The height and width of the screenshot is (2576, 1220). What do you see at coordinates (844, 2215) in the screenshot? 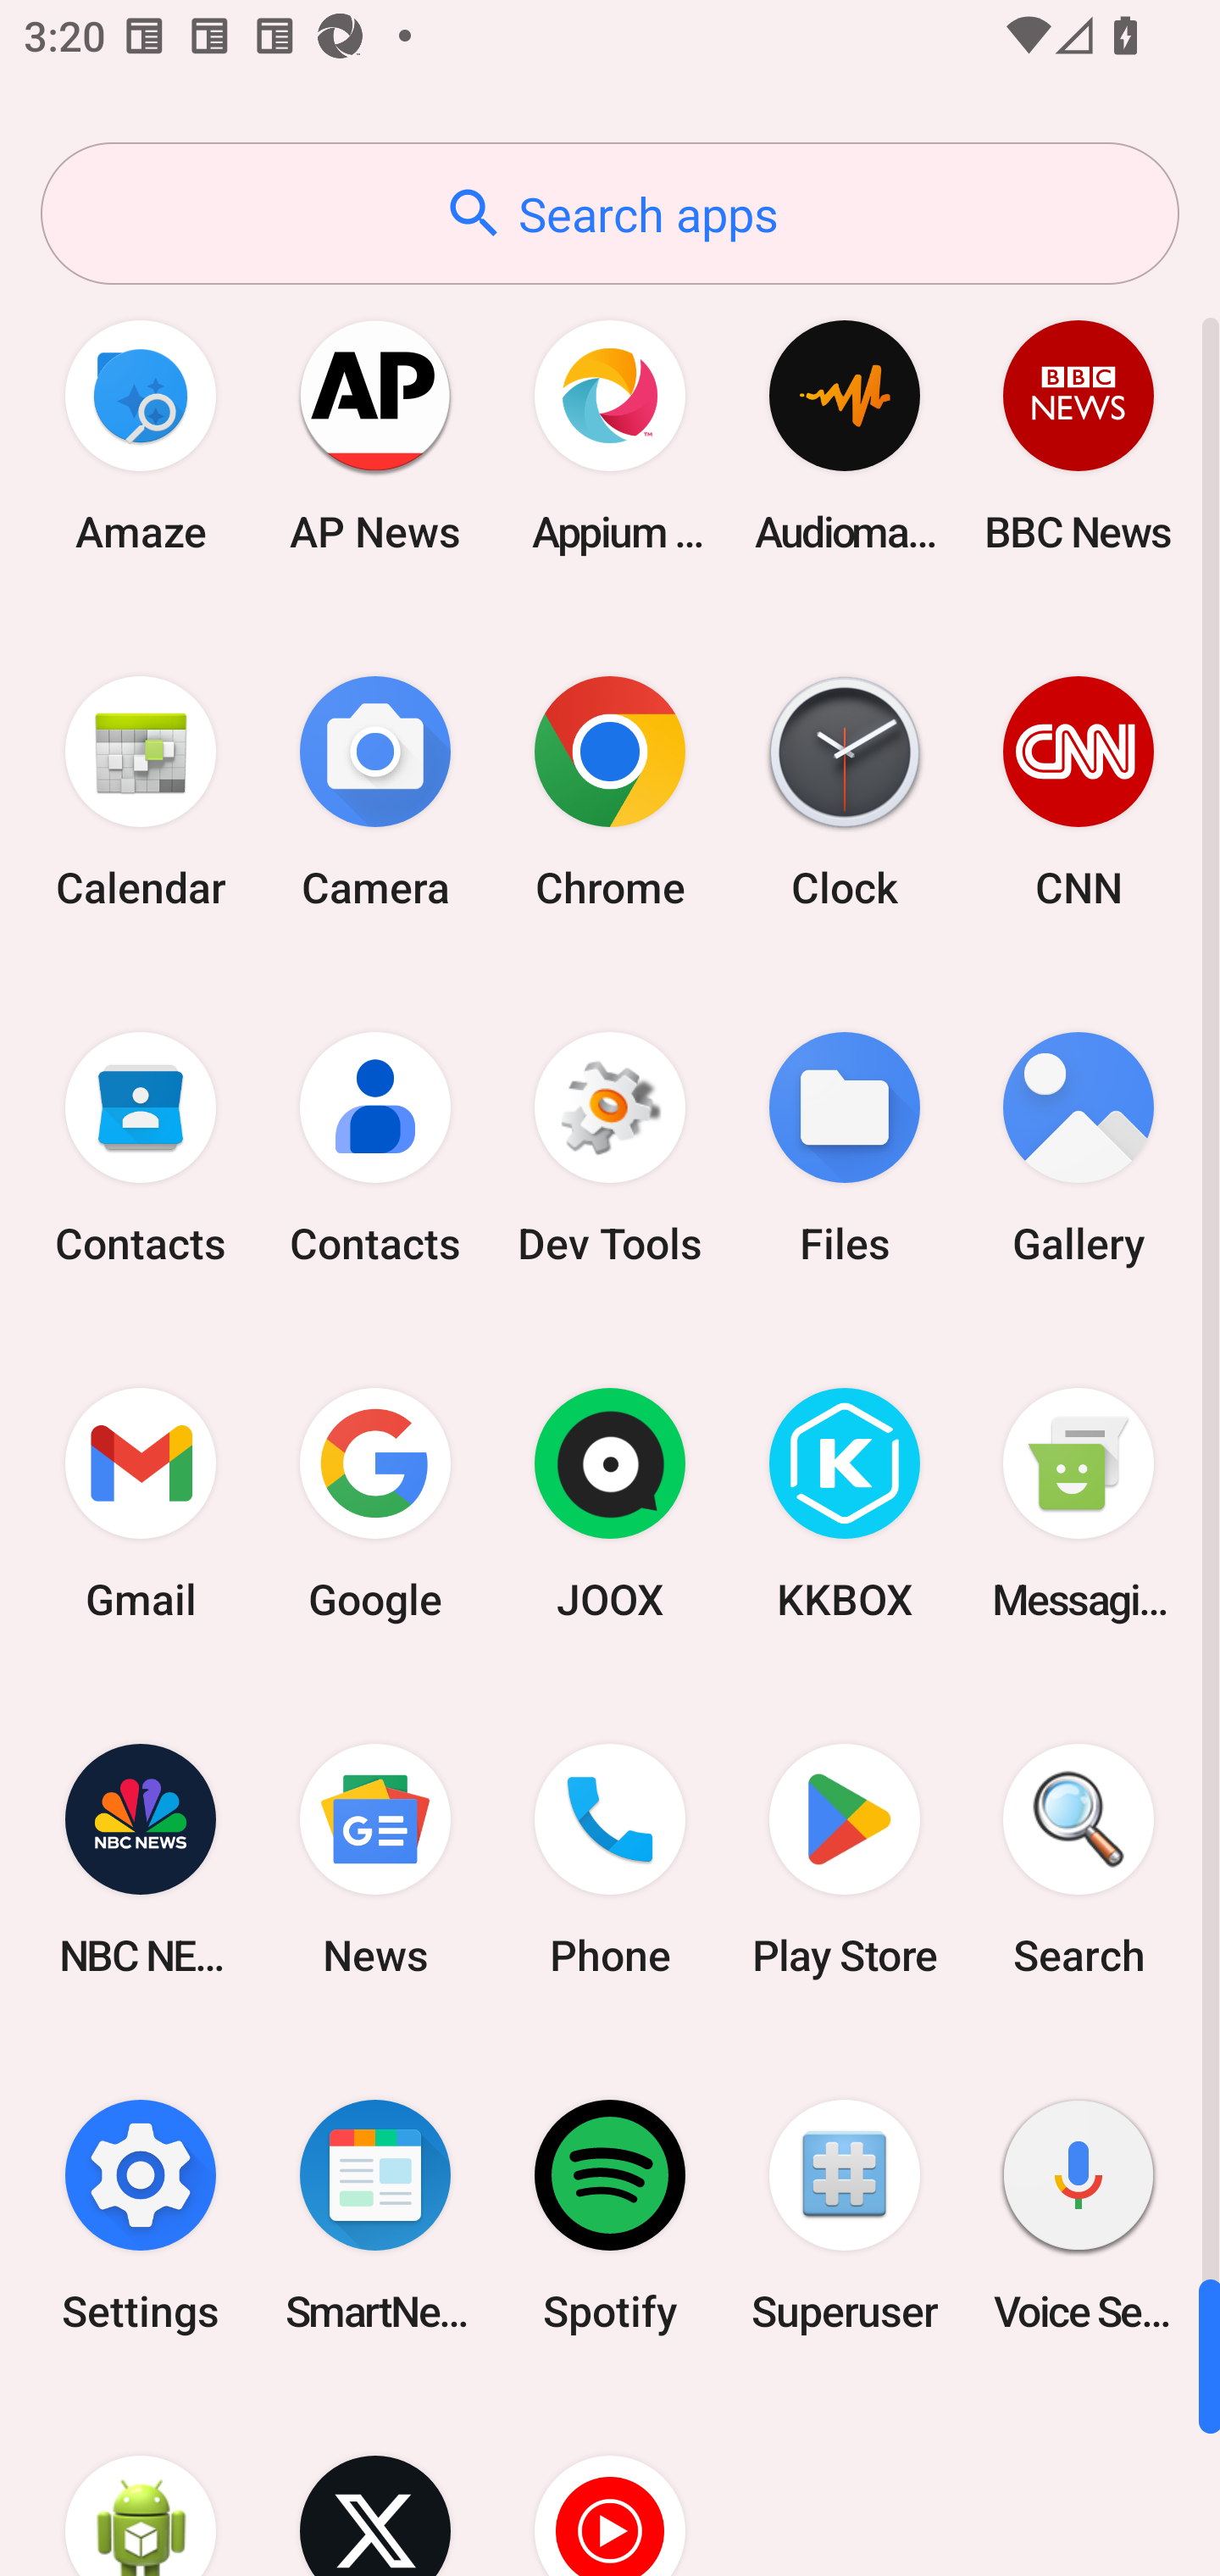
I see `Superuser` at bounding box center [844, 2215].